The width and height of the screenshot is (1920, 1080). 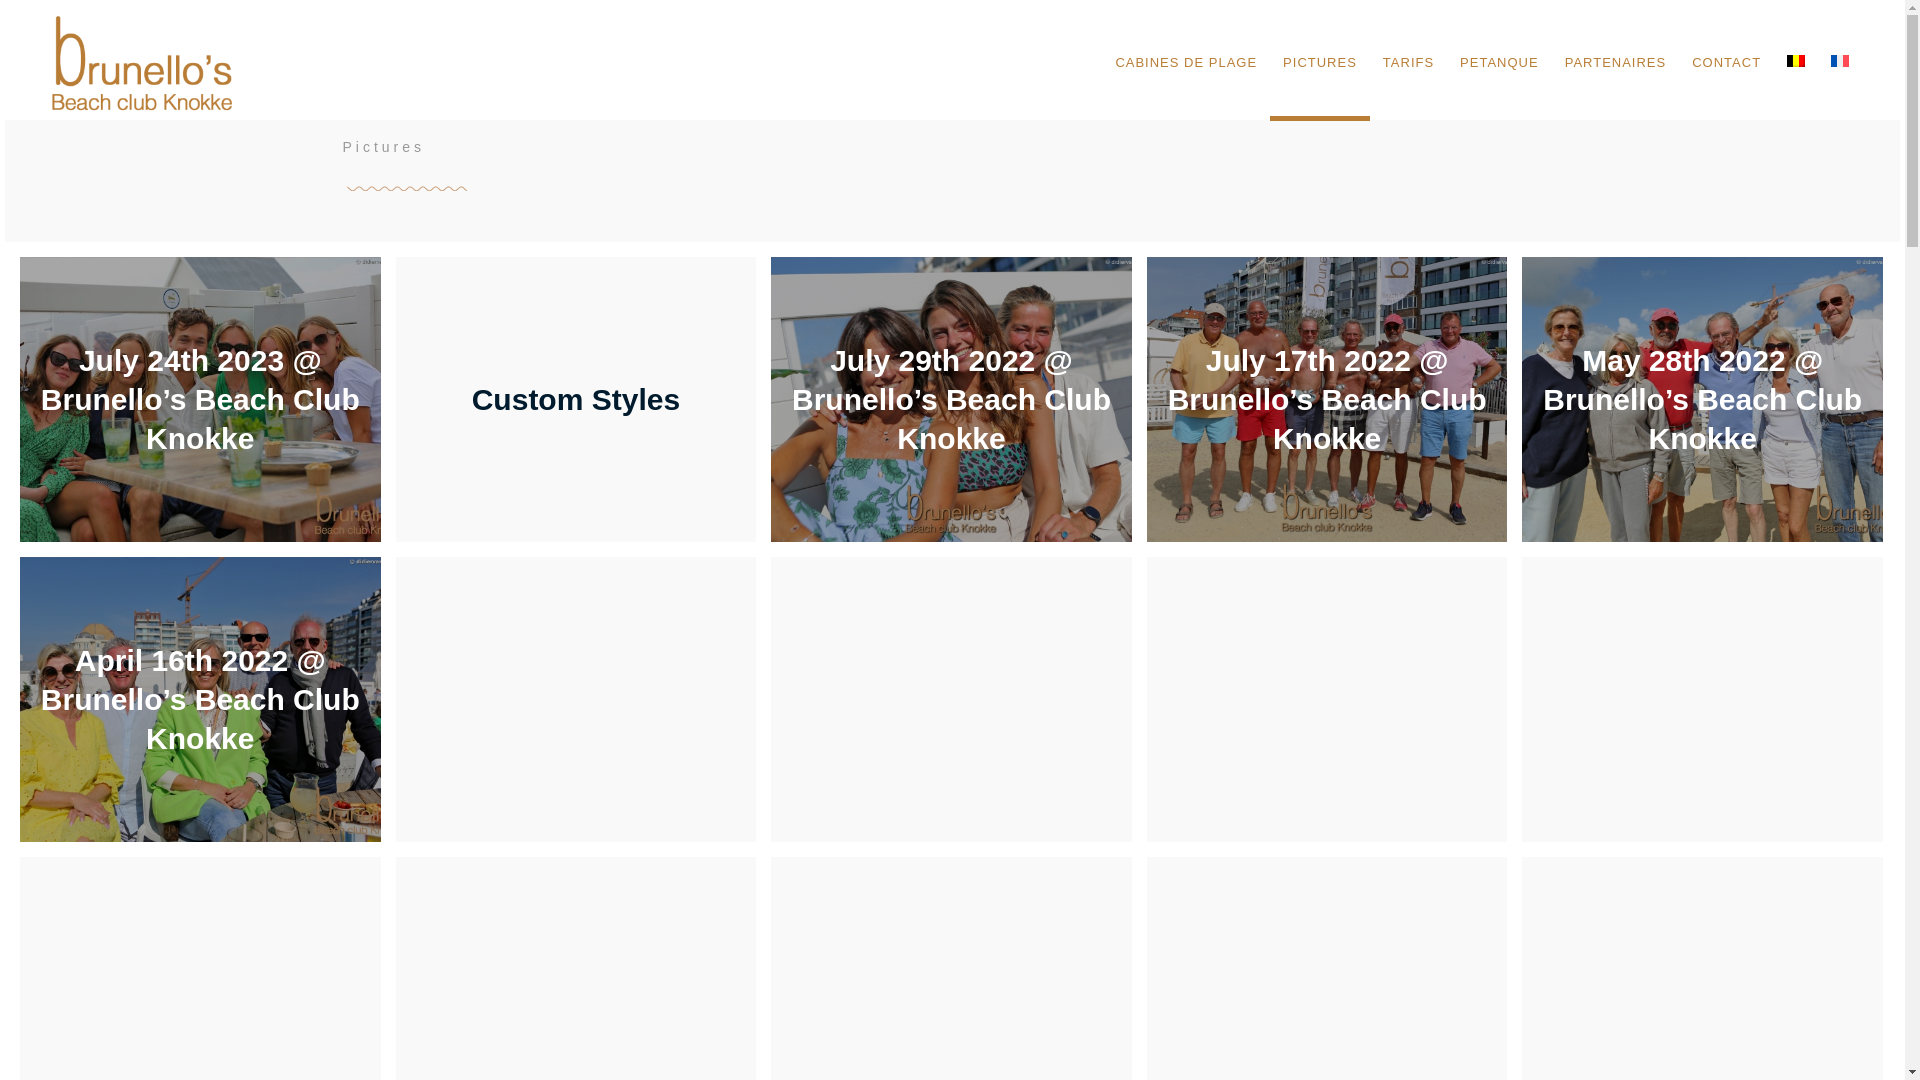 What do you see at coordinates (200, 700) in the screenshot?
I see `1` at bounding box center [200, 700].